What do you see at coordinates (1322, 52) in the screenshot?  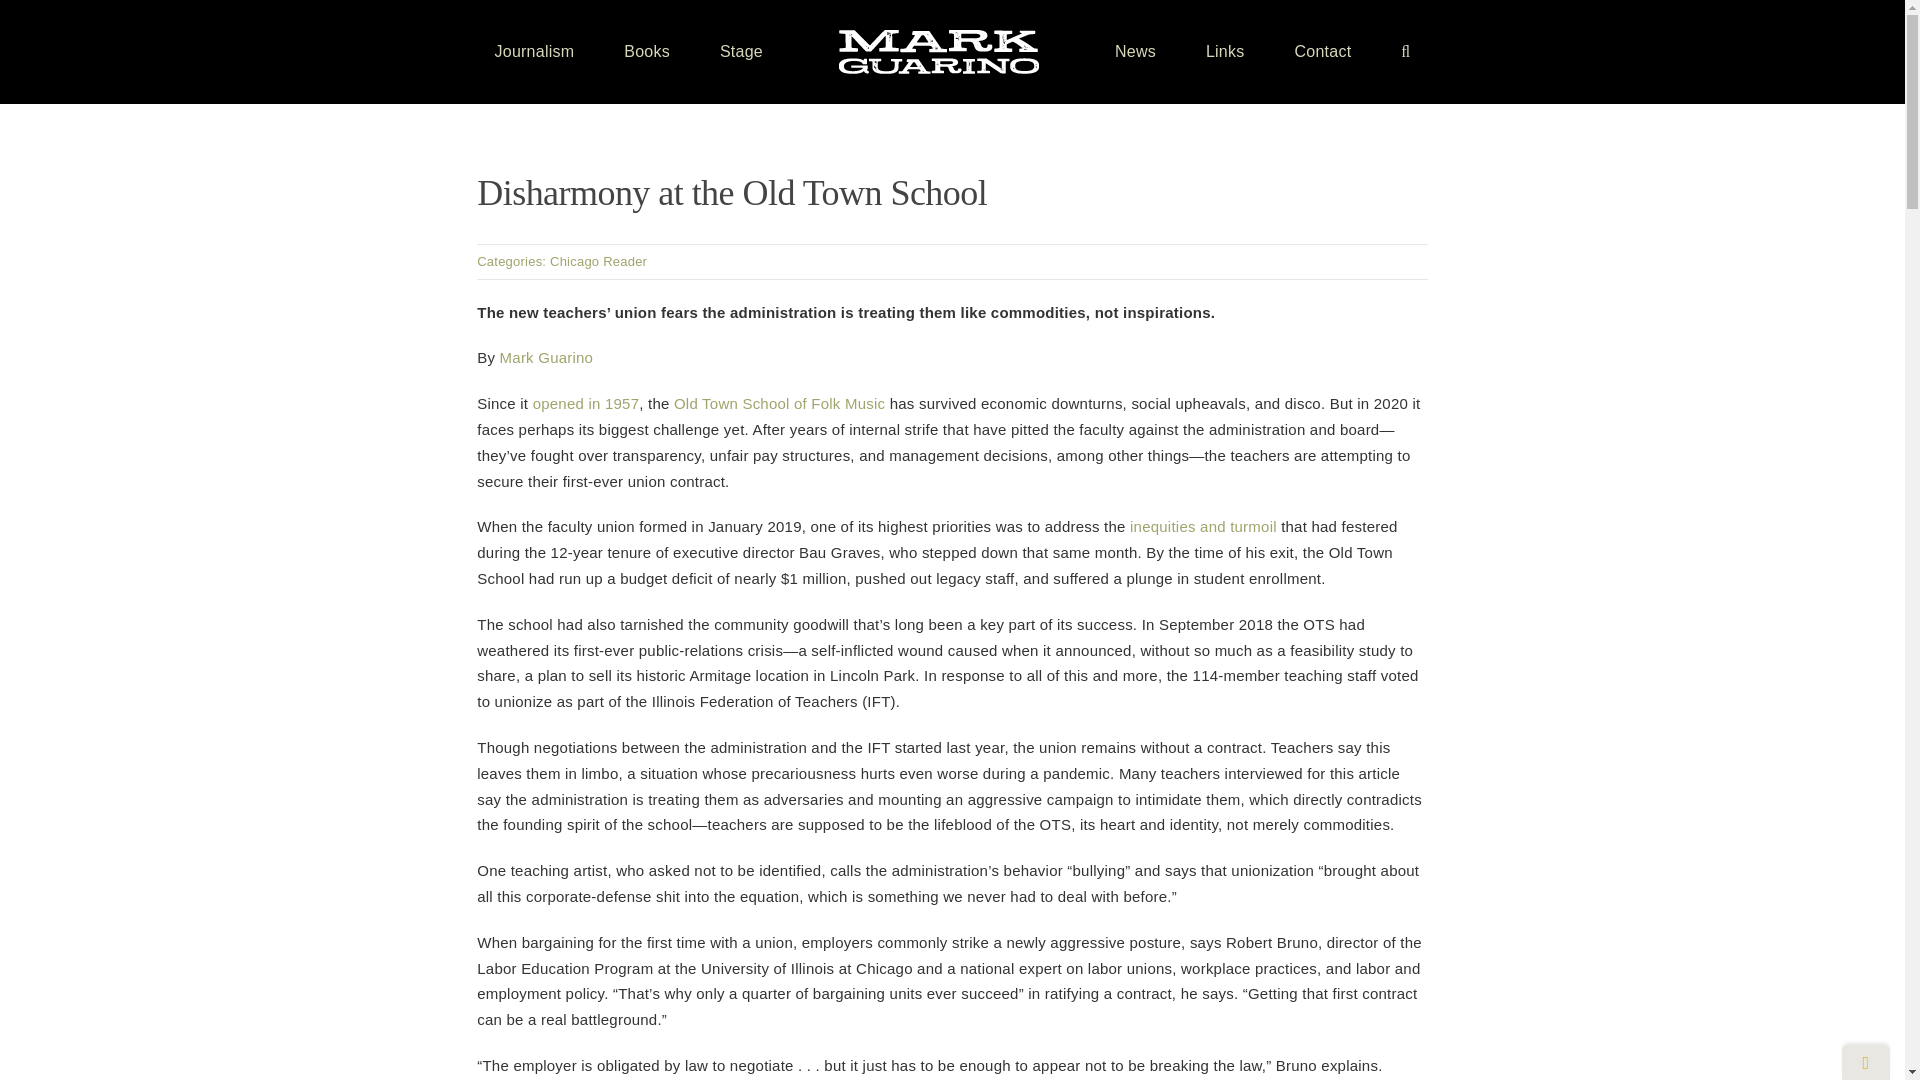 I see `Contact` at bounding box center [1322, 52].